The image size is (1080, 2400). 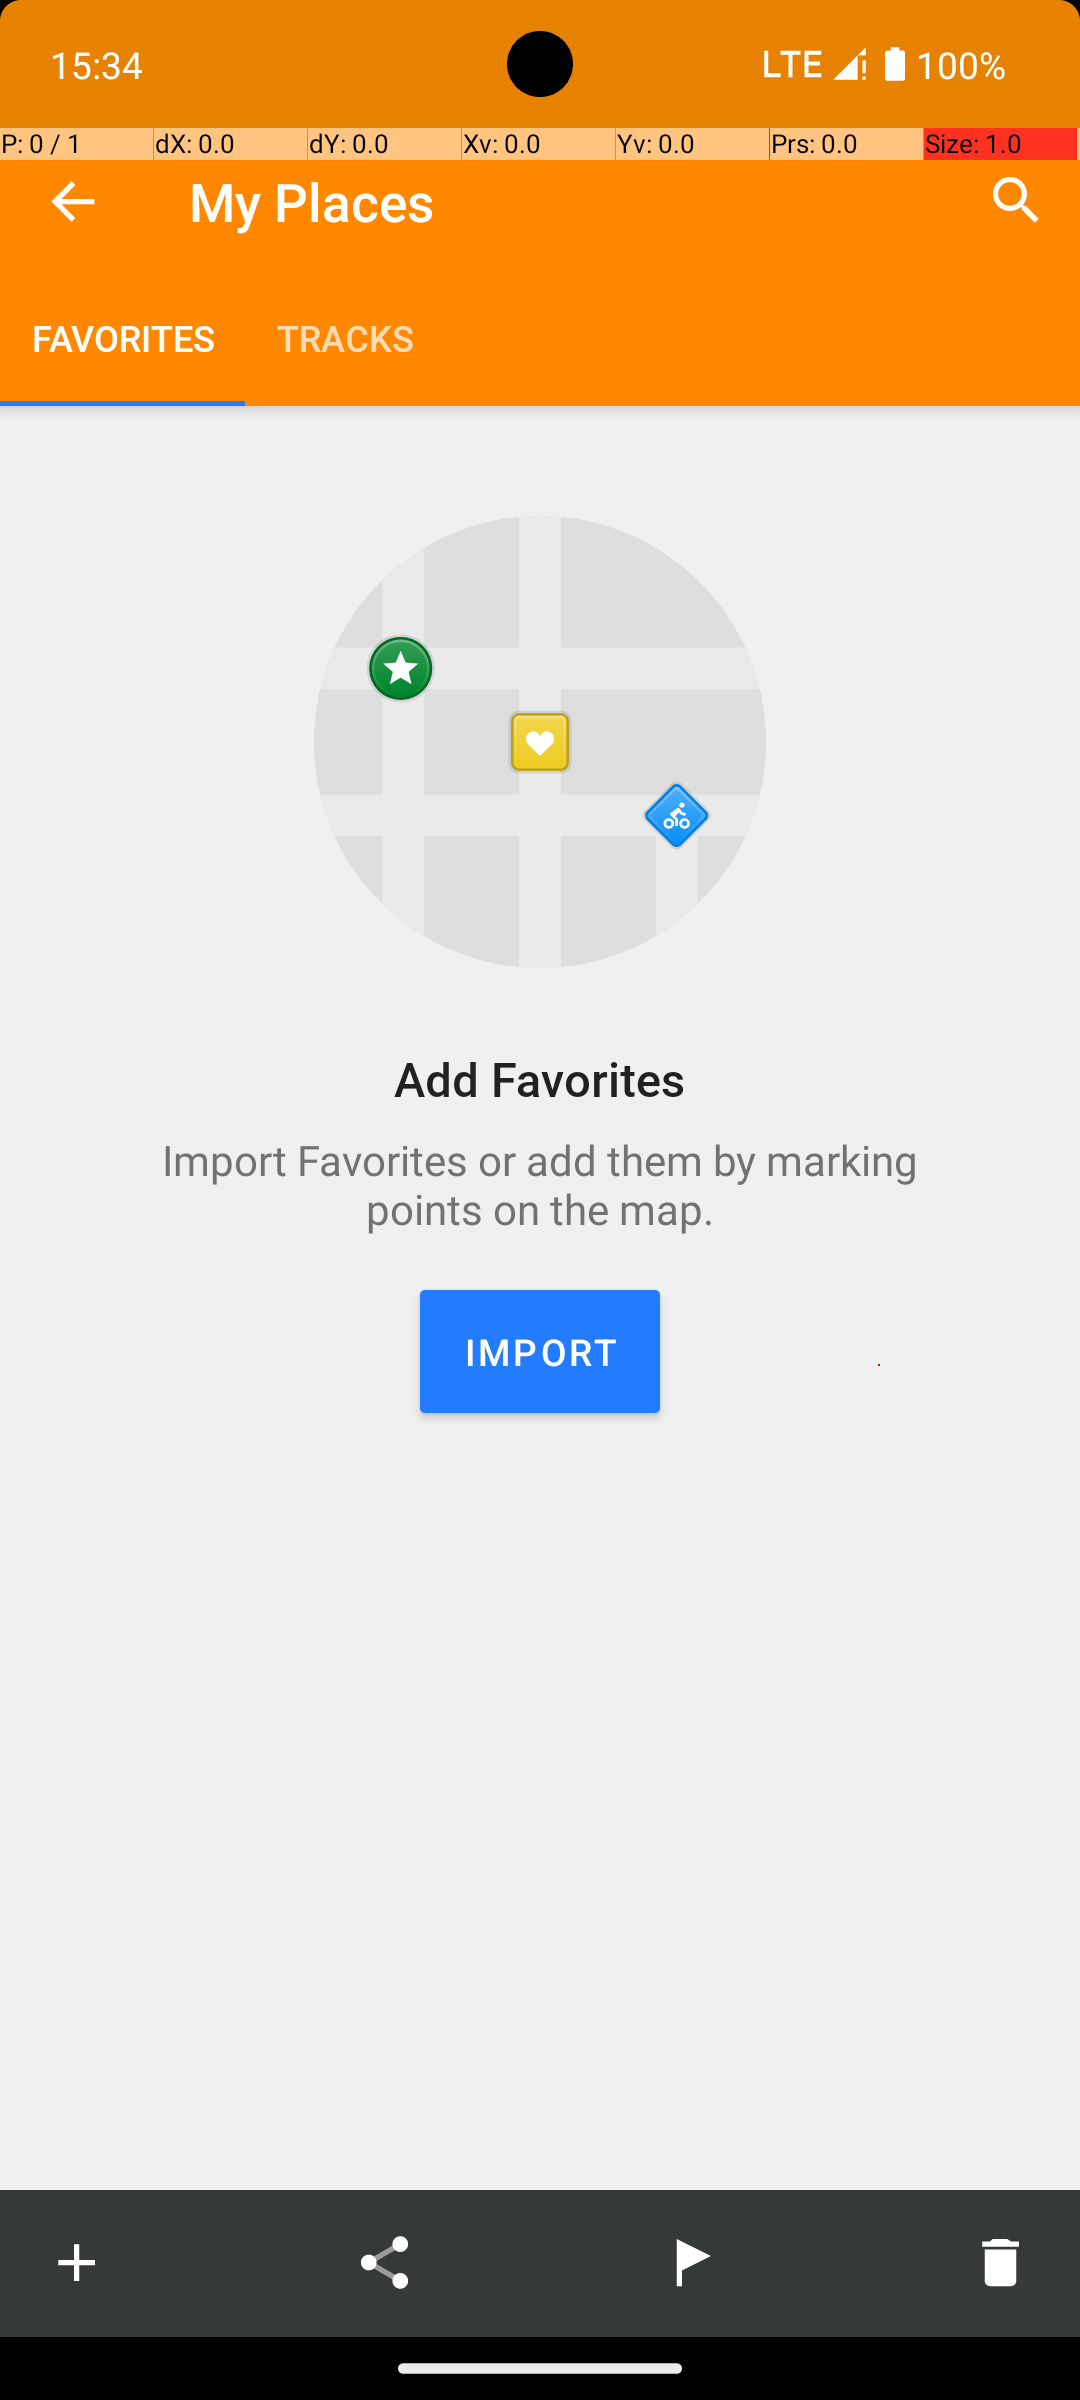 What do you see at coordinates (692, 2263) in the screenshot?
I see `Select map markers` at bounding box center [692, 2263].